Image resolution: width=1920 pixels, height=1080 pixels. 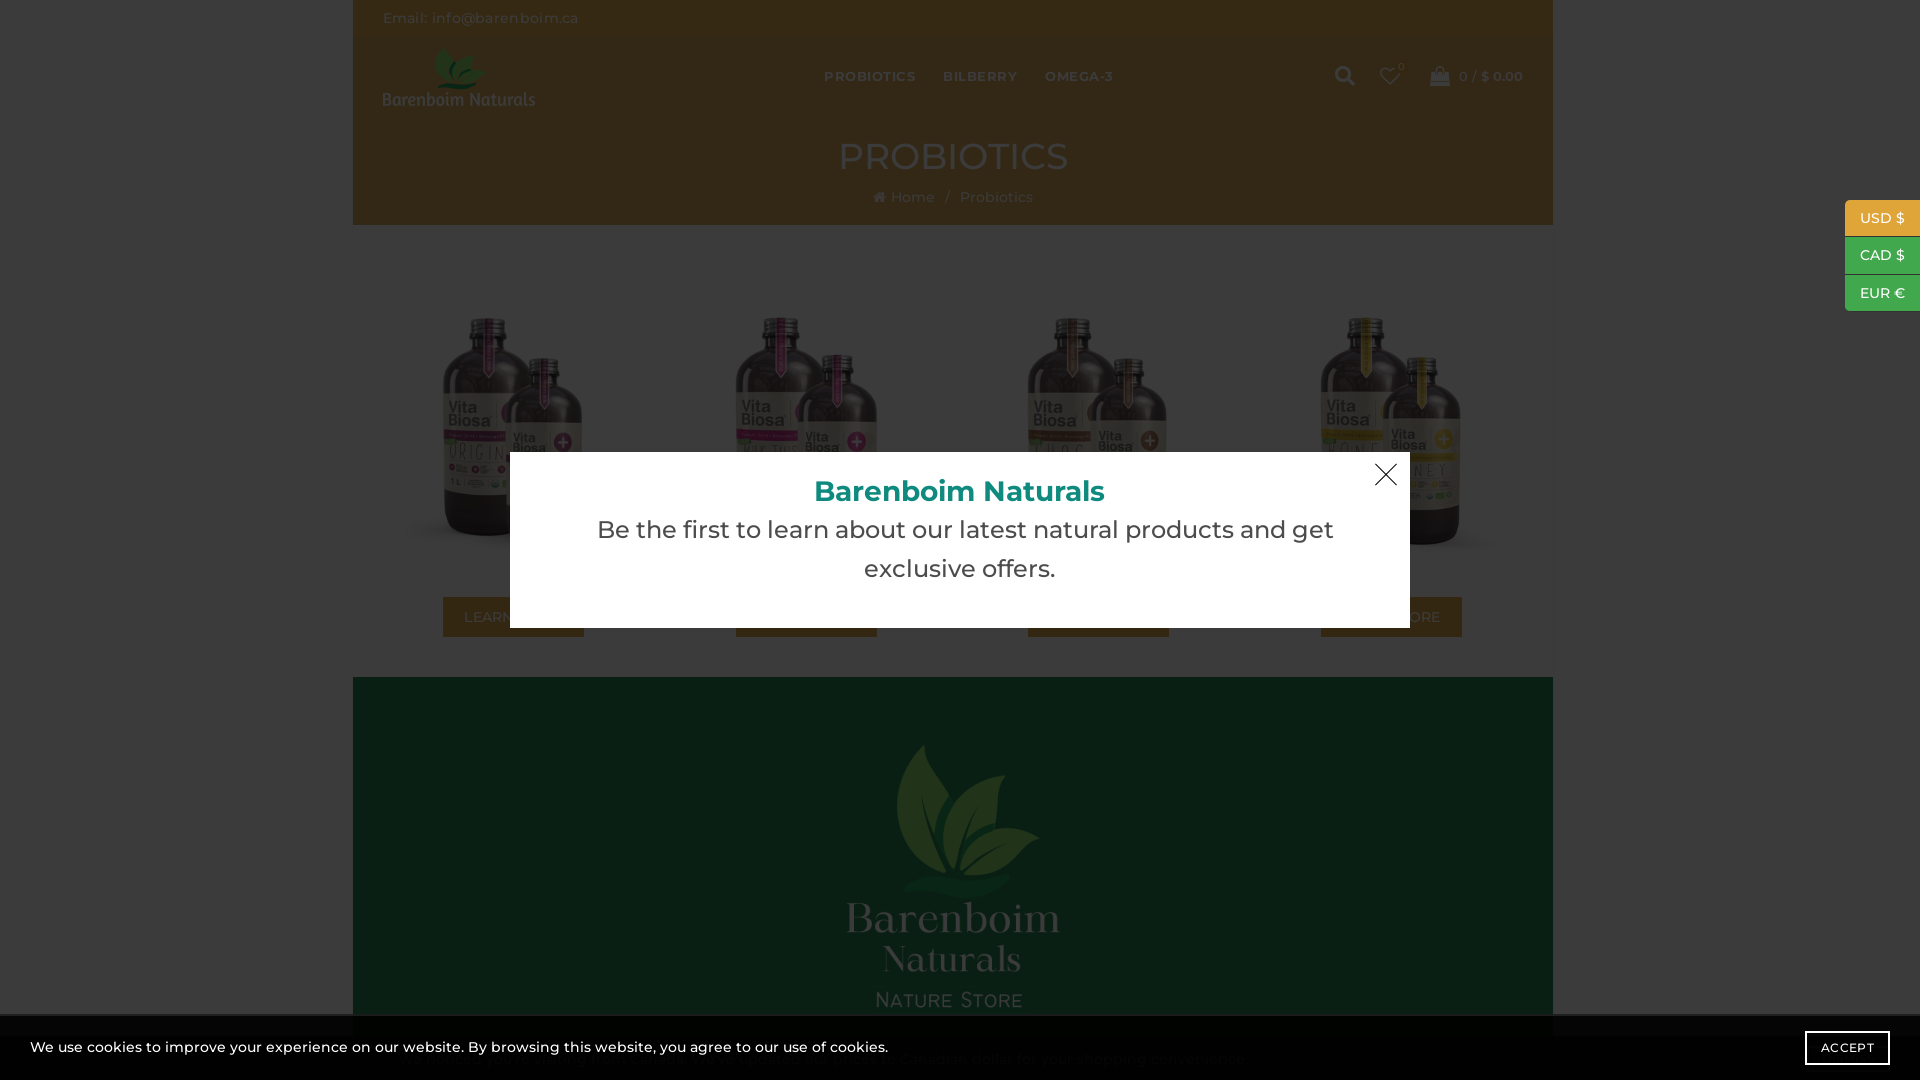 I want to click on OMEGA-3, so click(x=1080, y=76).